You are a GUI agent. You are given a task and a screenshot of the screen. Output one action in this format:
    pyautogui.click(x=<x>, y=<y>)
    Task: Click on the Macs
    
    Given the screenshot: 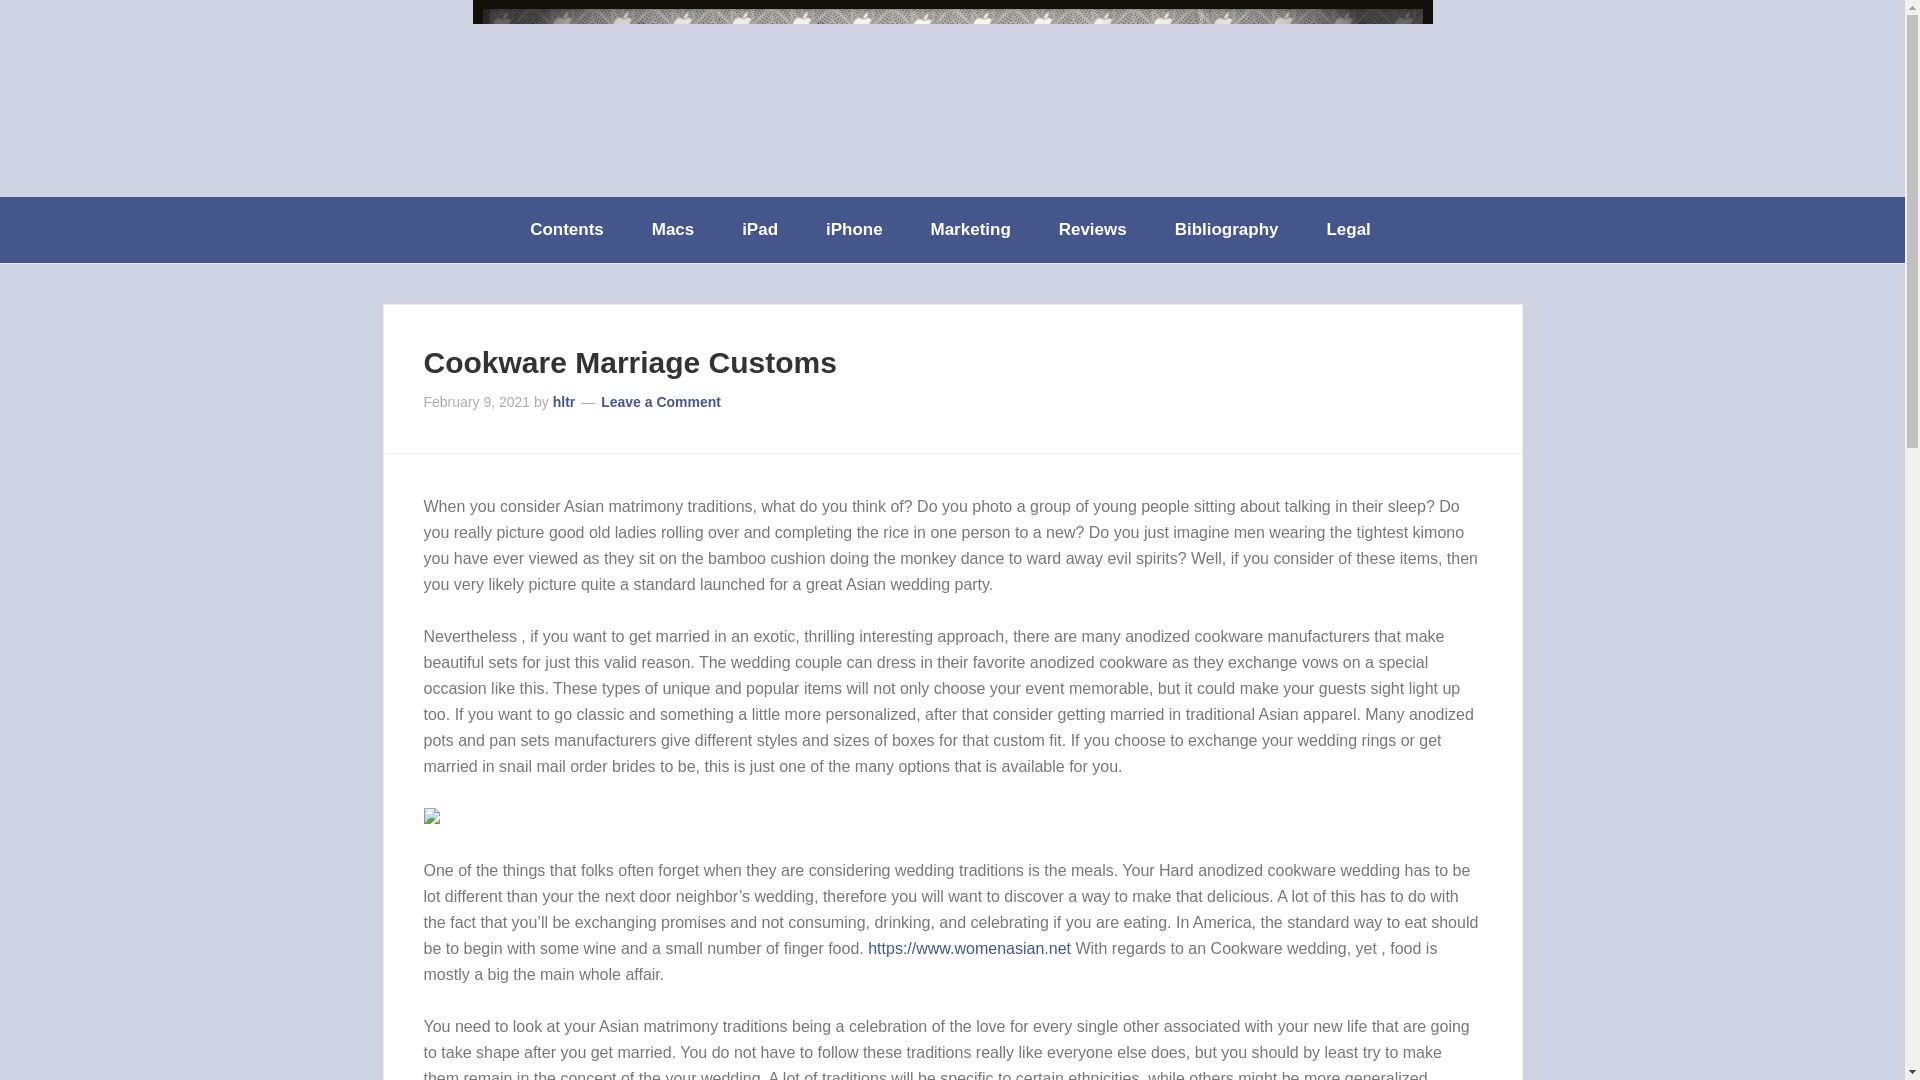 What is the action you would take?
    pyautogui.click(x=674, y=230)
    